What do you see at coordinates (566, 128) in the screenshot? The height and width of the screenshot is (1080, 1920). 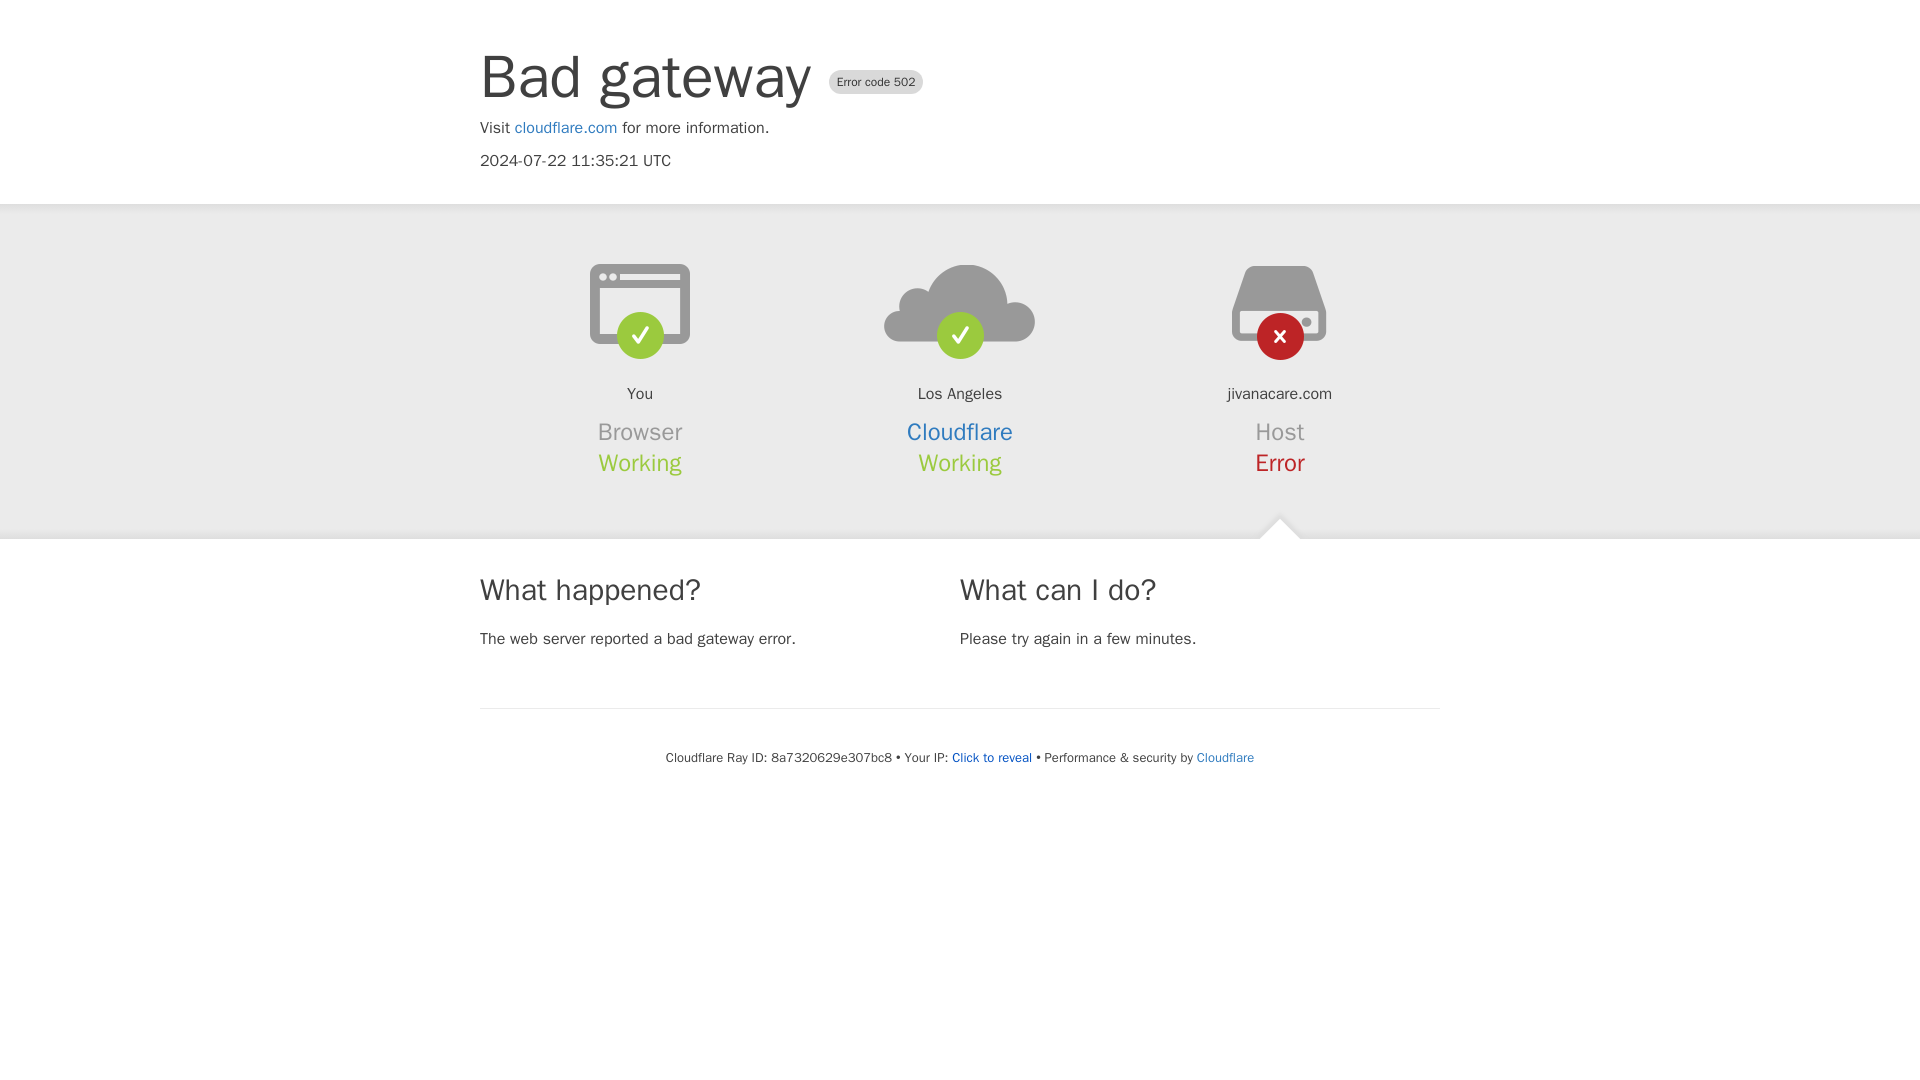 I see `cloudflare.com` at bounding box center [566, 128].